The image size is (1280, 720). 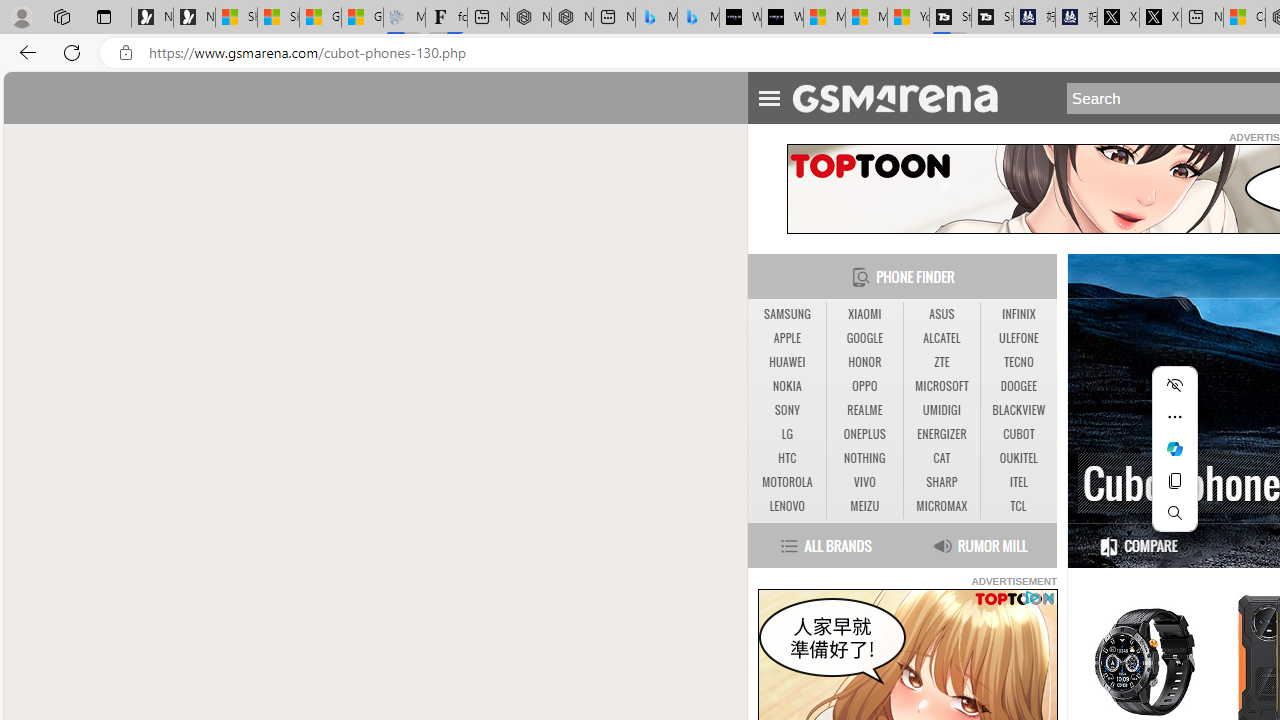 What do you see at coordinates (786, 314) in the screenshot?
I see `SAMSUNG` at bounding box center [786, 314].